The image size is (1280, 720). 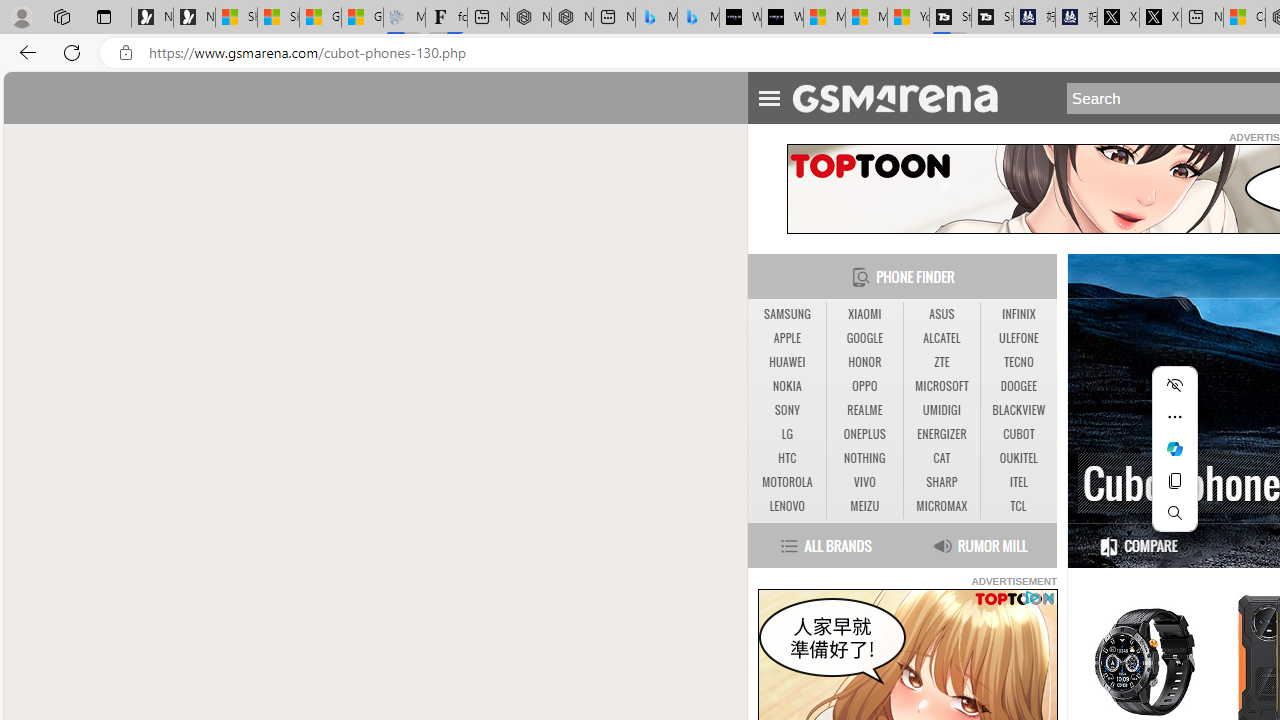 What do you see at coordinates (786, 314) in the screenshot?
I see `SAMSUNG` at bounding box center [786, 314].